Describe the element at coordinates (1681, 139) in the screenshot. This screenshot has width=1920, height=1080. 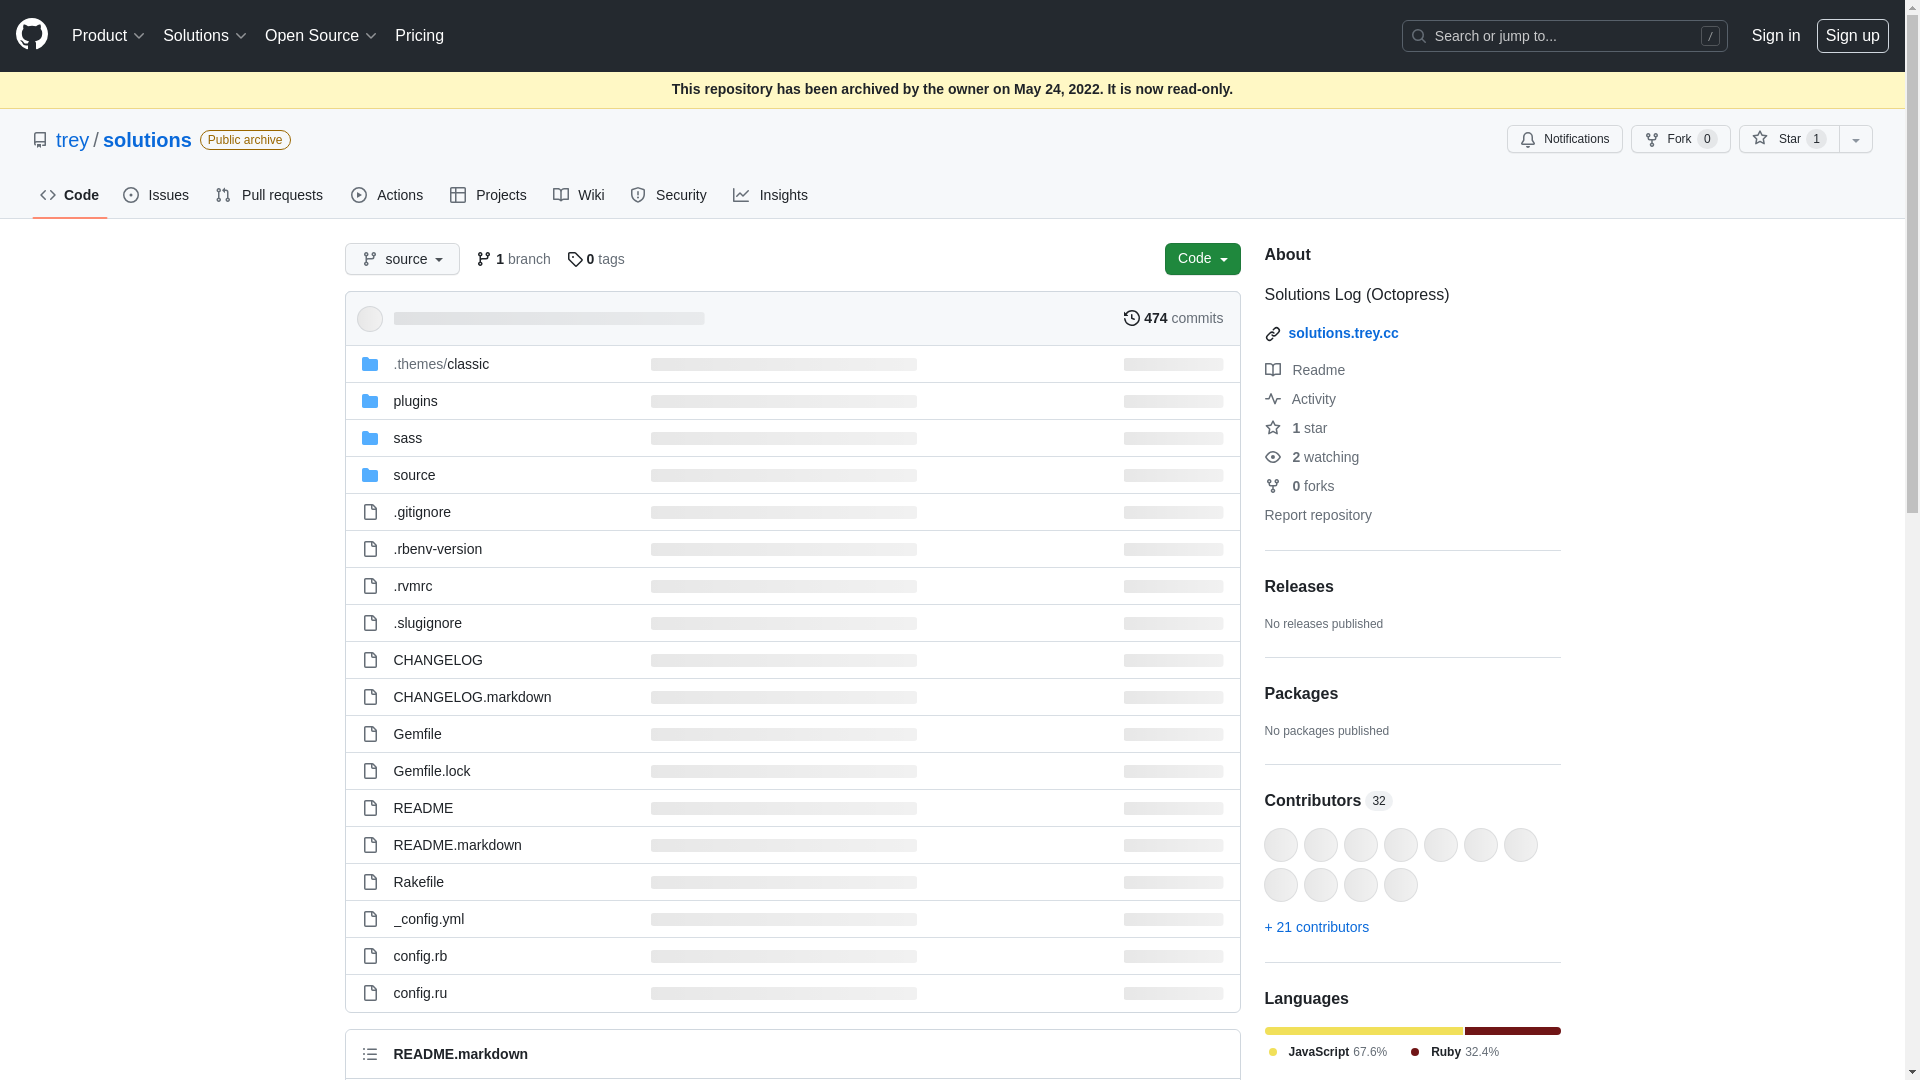
I see `Fork 0` at that location.